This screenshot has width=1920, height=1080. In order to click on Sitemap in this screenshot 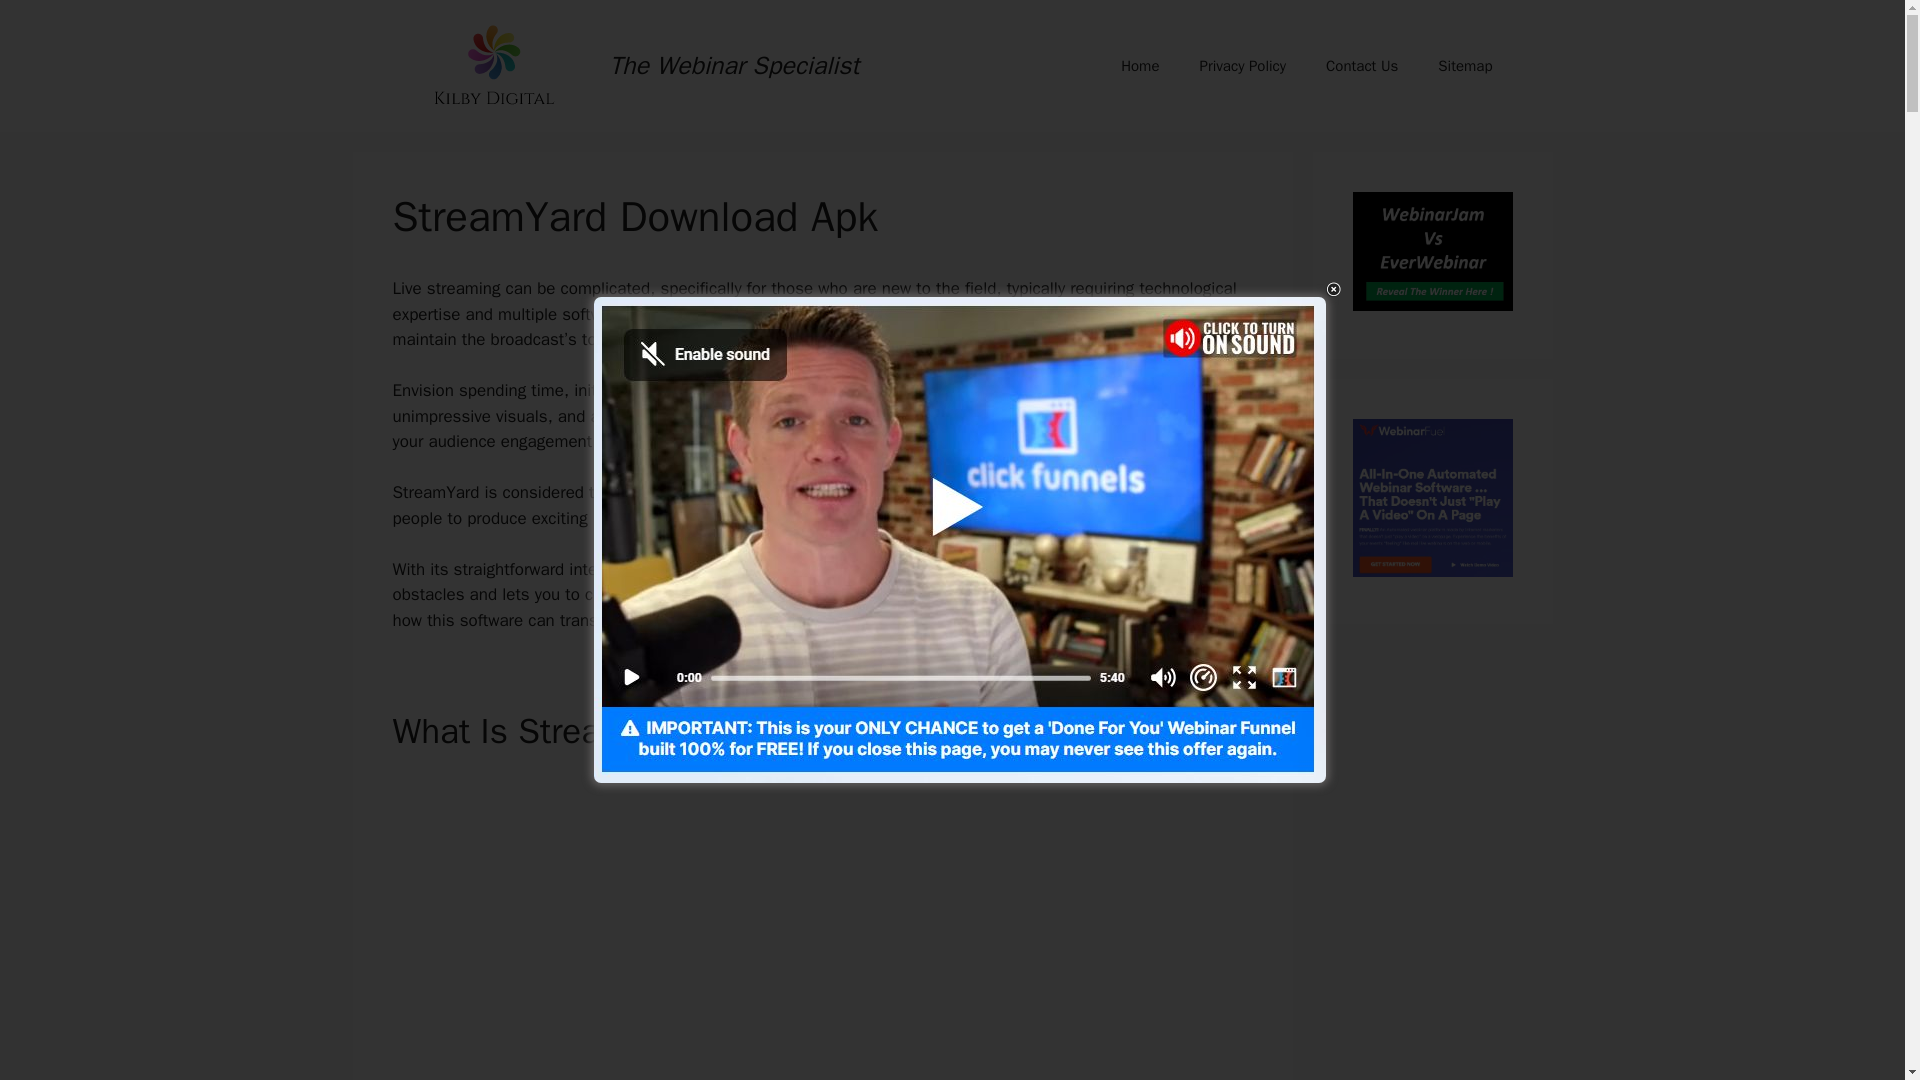, I will do `click(1465, 66)`.